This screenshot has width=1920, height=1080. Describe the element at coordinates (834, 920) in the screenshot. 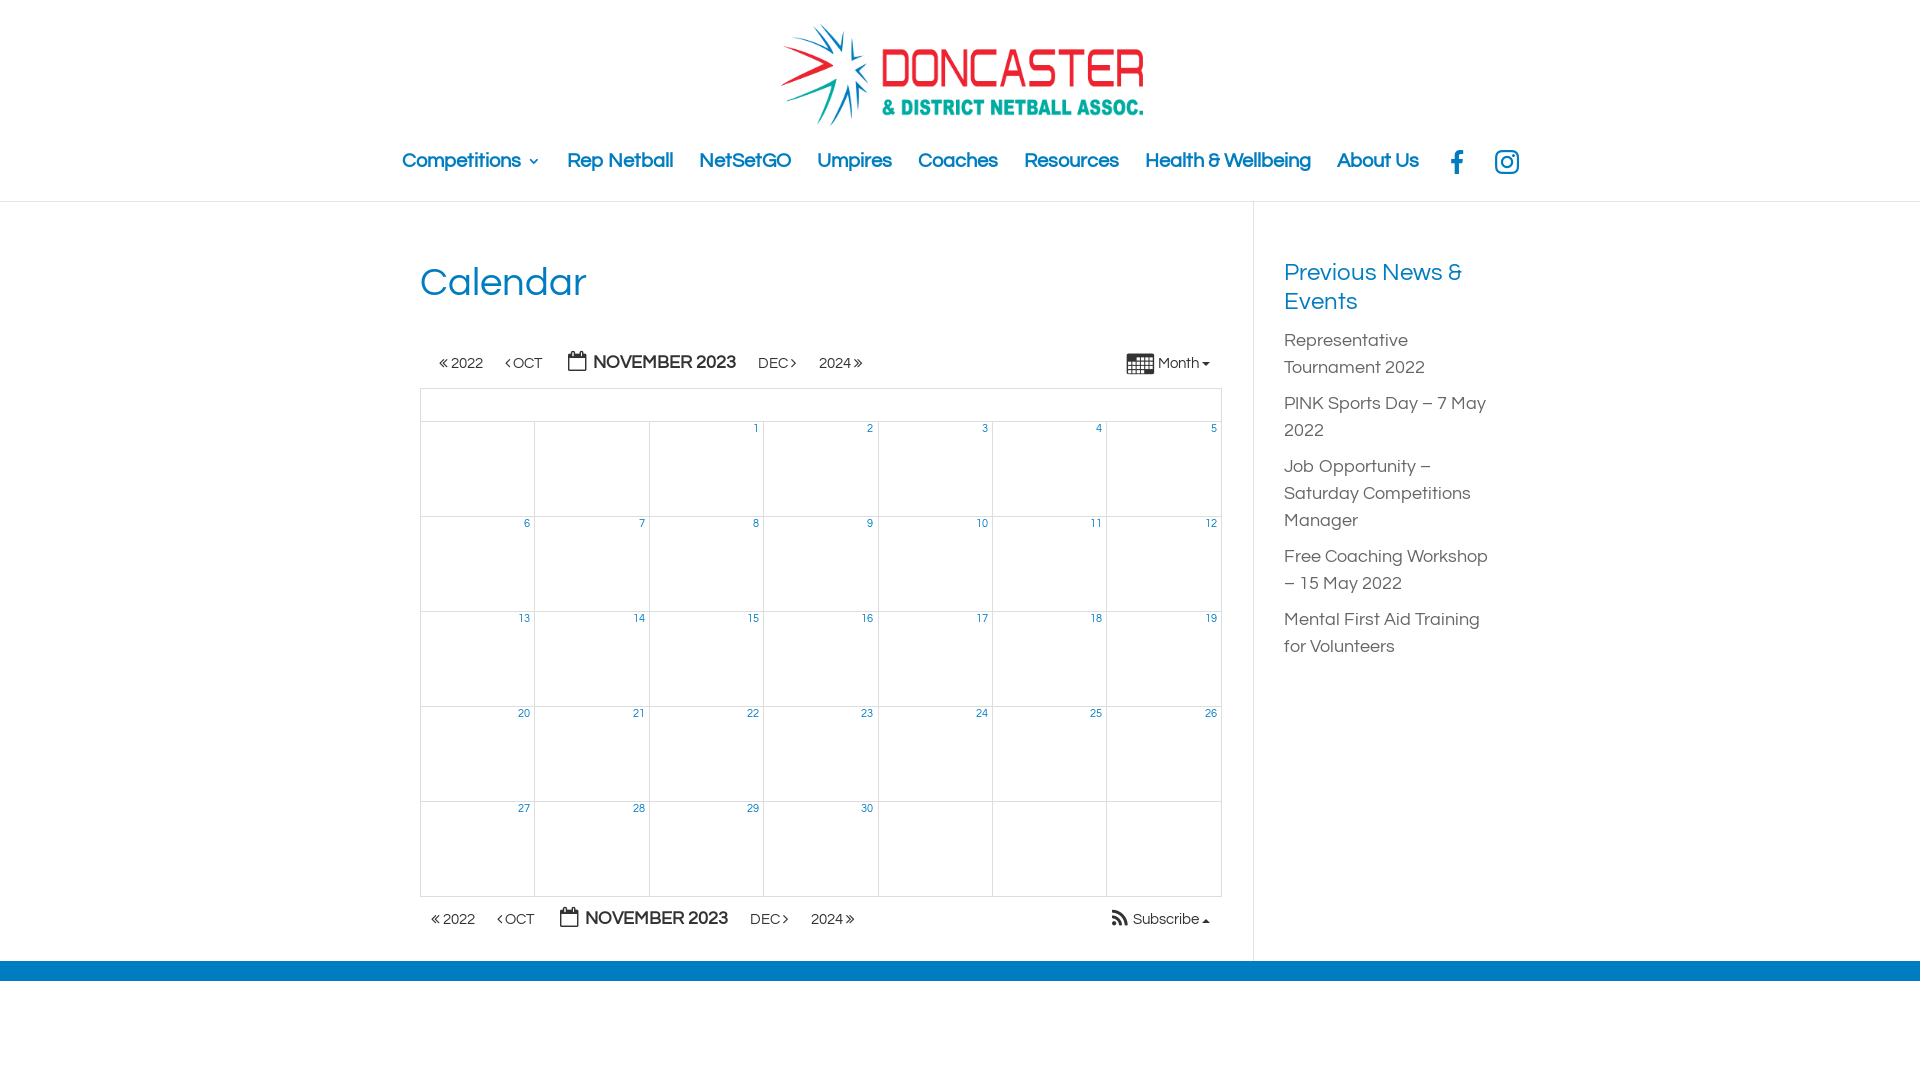

I see `2024` at that location.